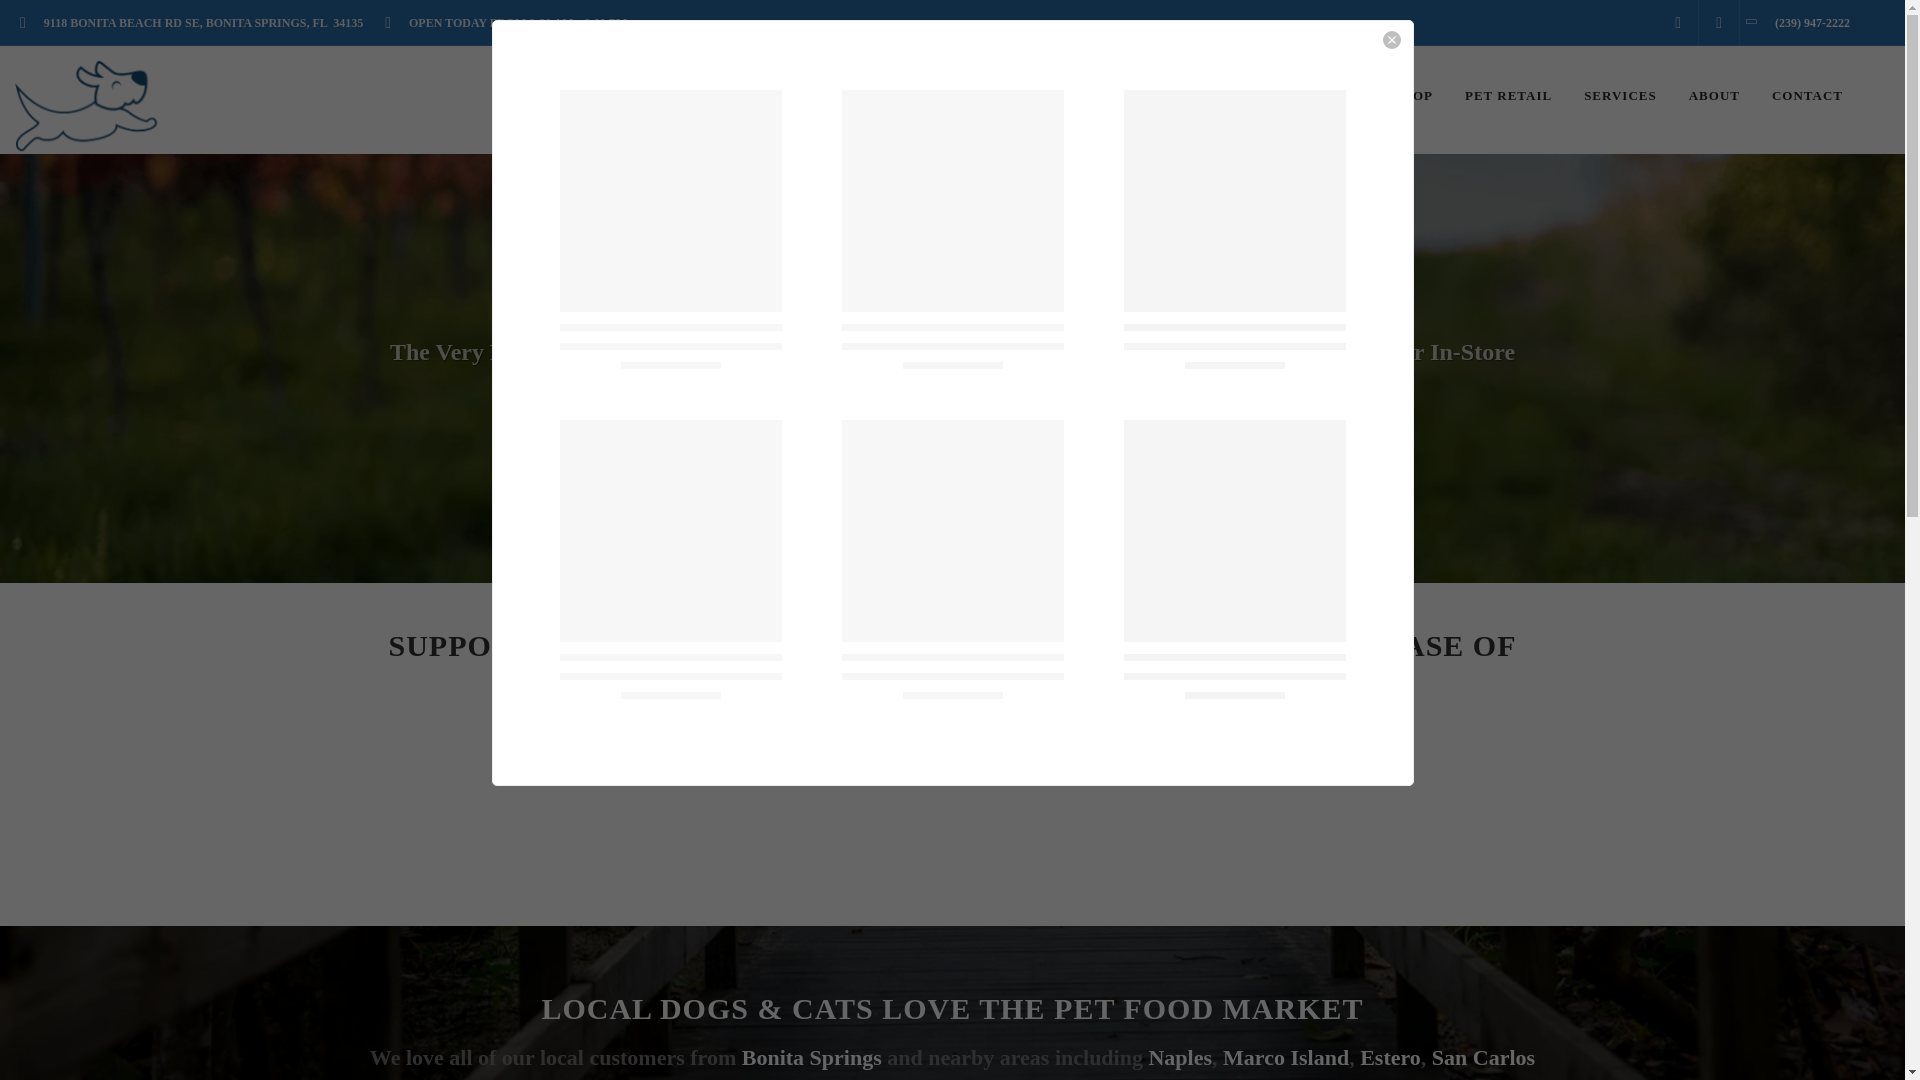 The image size is (1920, 1080). I want to click on Naples, so click(1180, 1058).